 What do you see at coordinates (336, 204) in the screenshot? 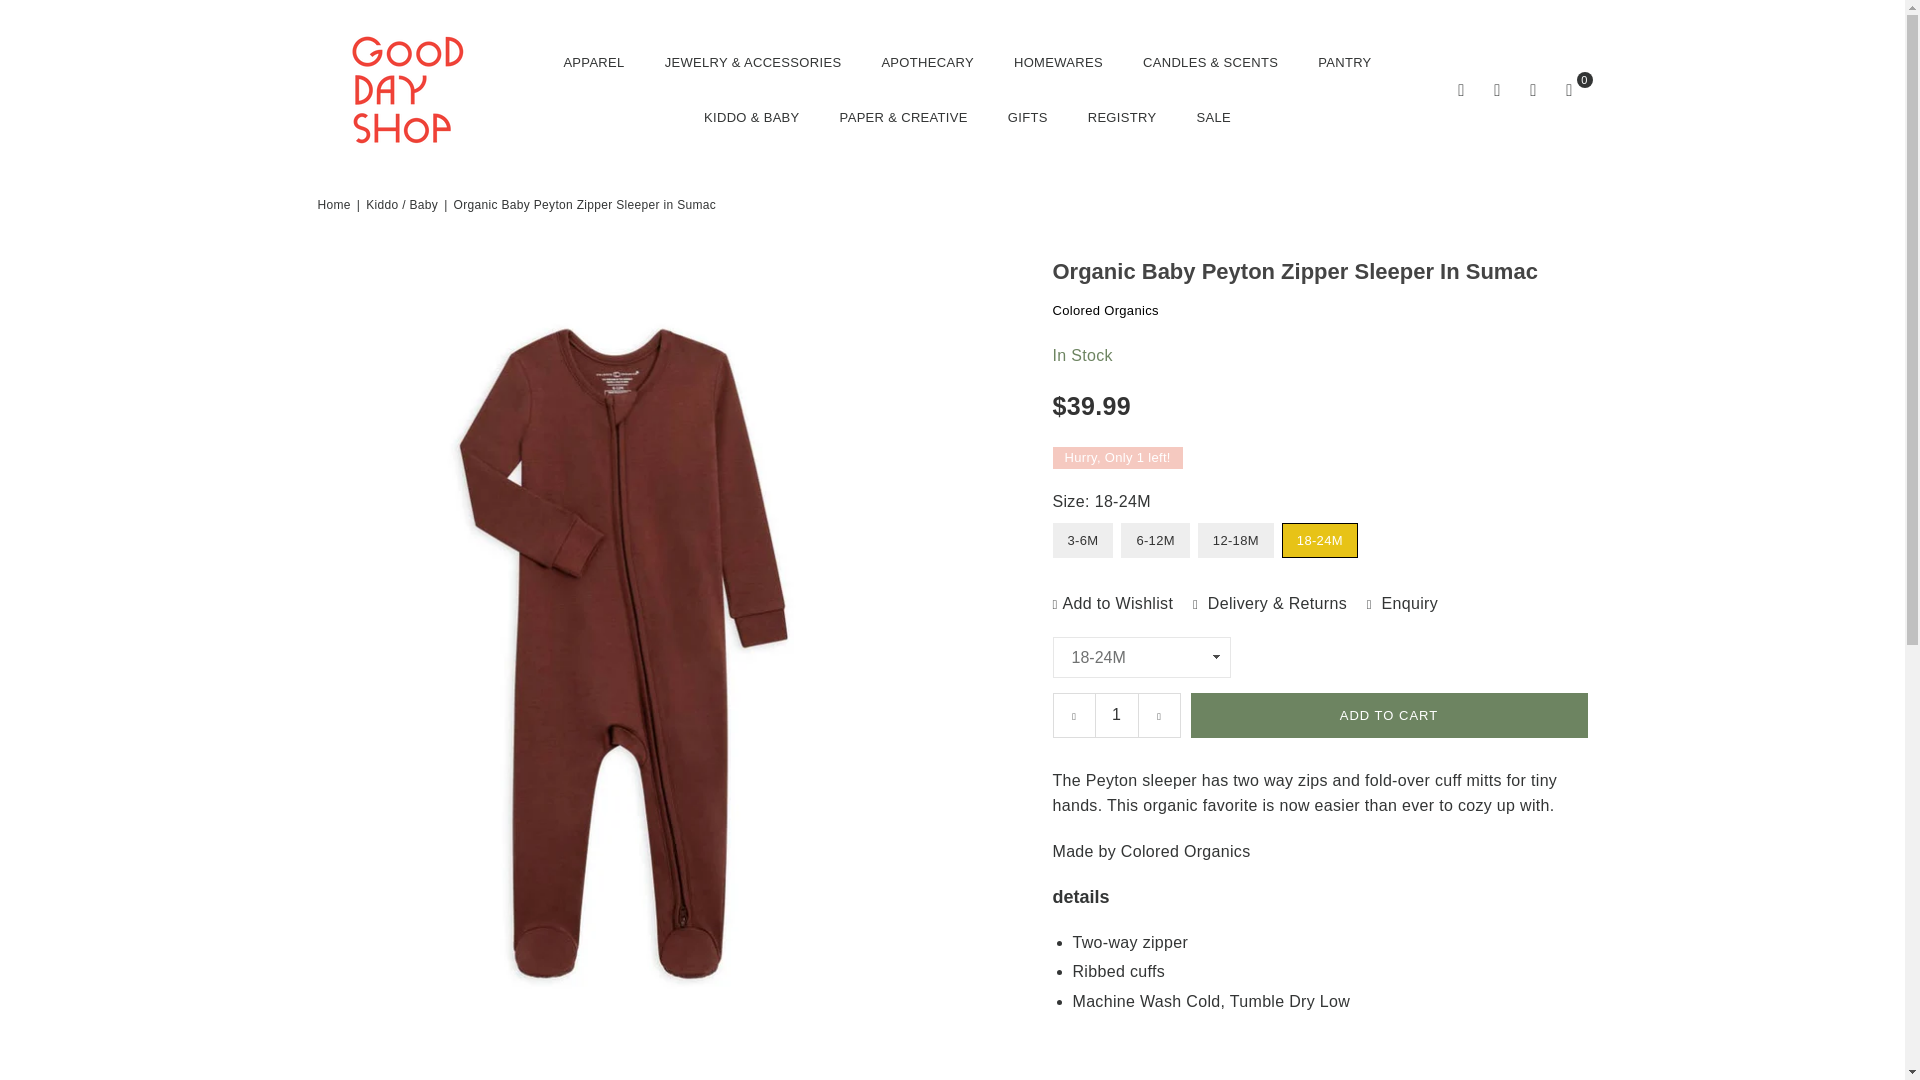
I see `Back to the home page` at bounding box center [336, 204].